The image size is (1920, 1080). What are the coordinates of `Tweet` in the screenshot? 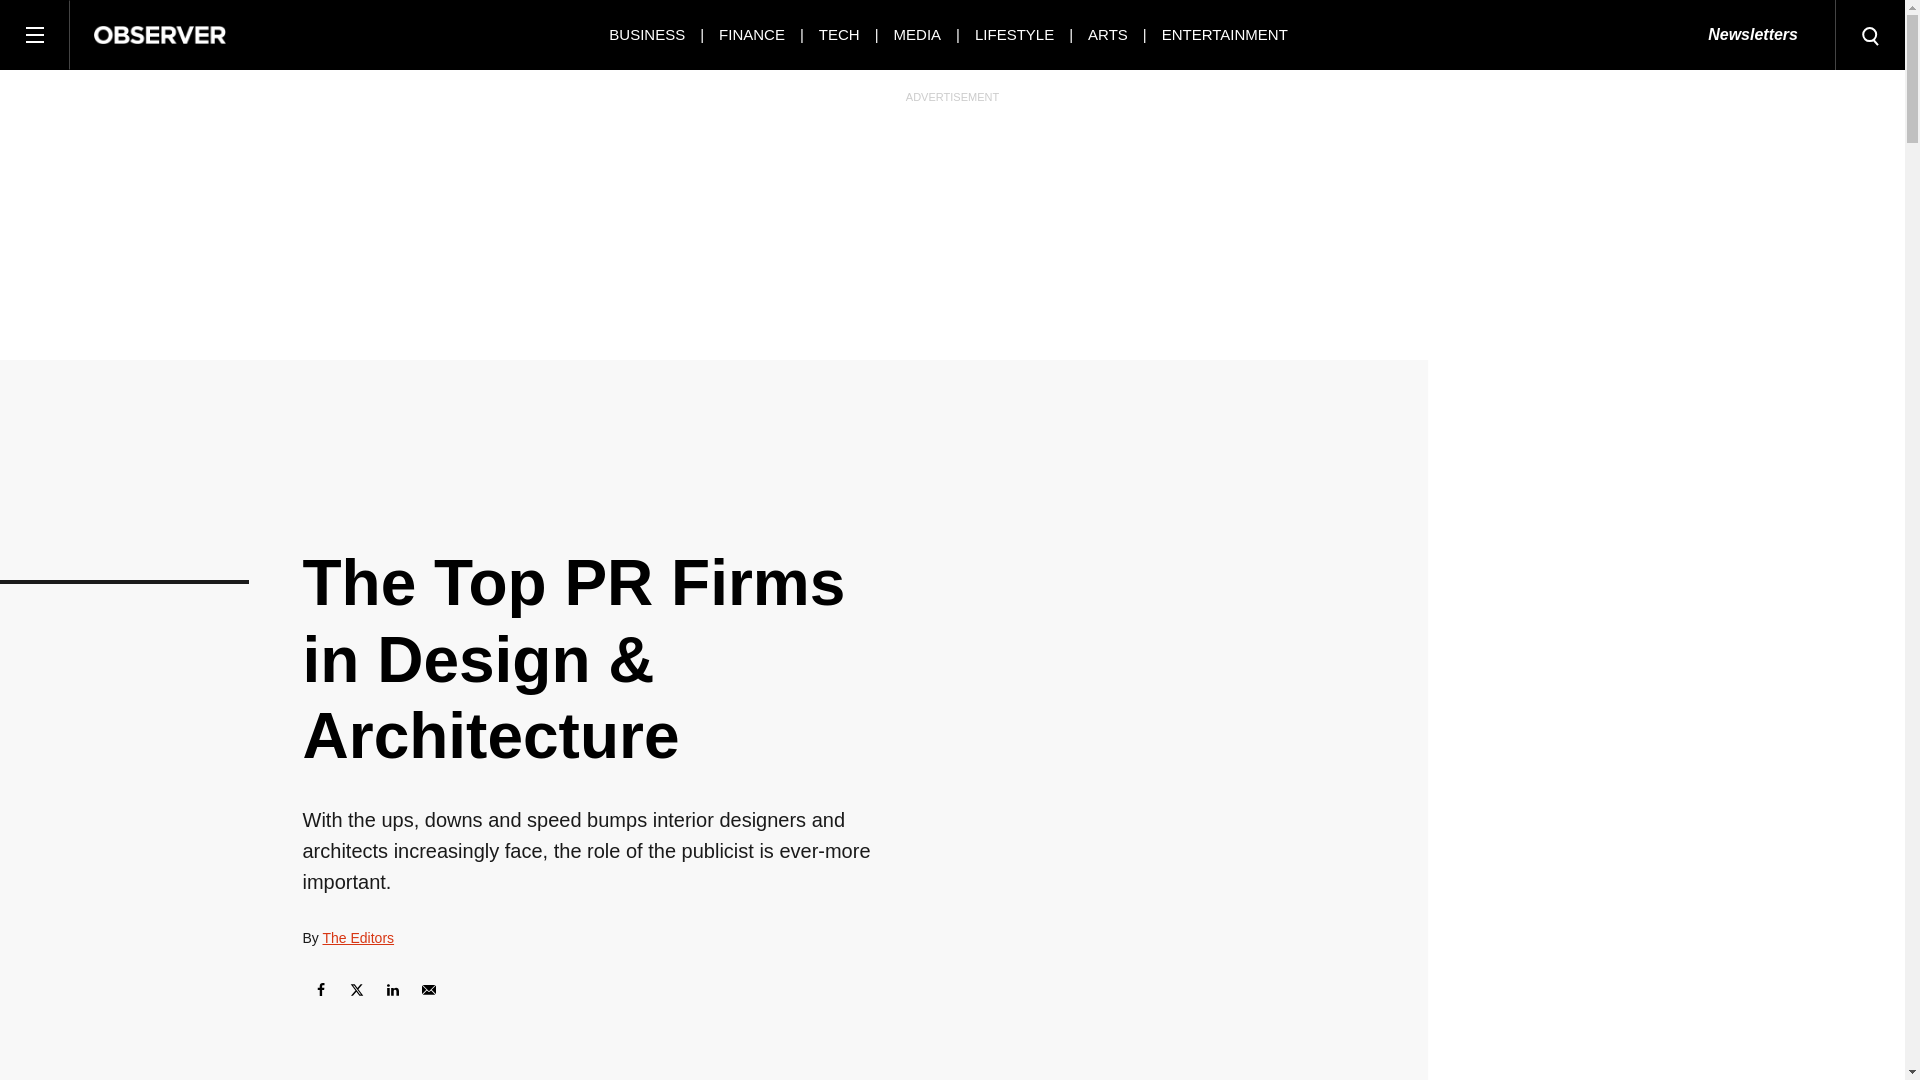 It's located at (356, 990).